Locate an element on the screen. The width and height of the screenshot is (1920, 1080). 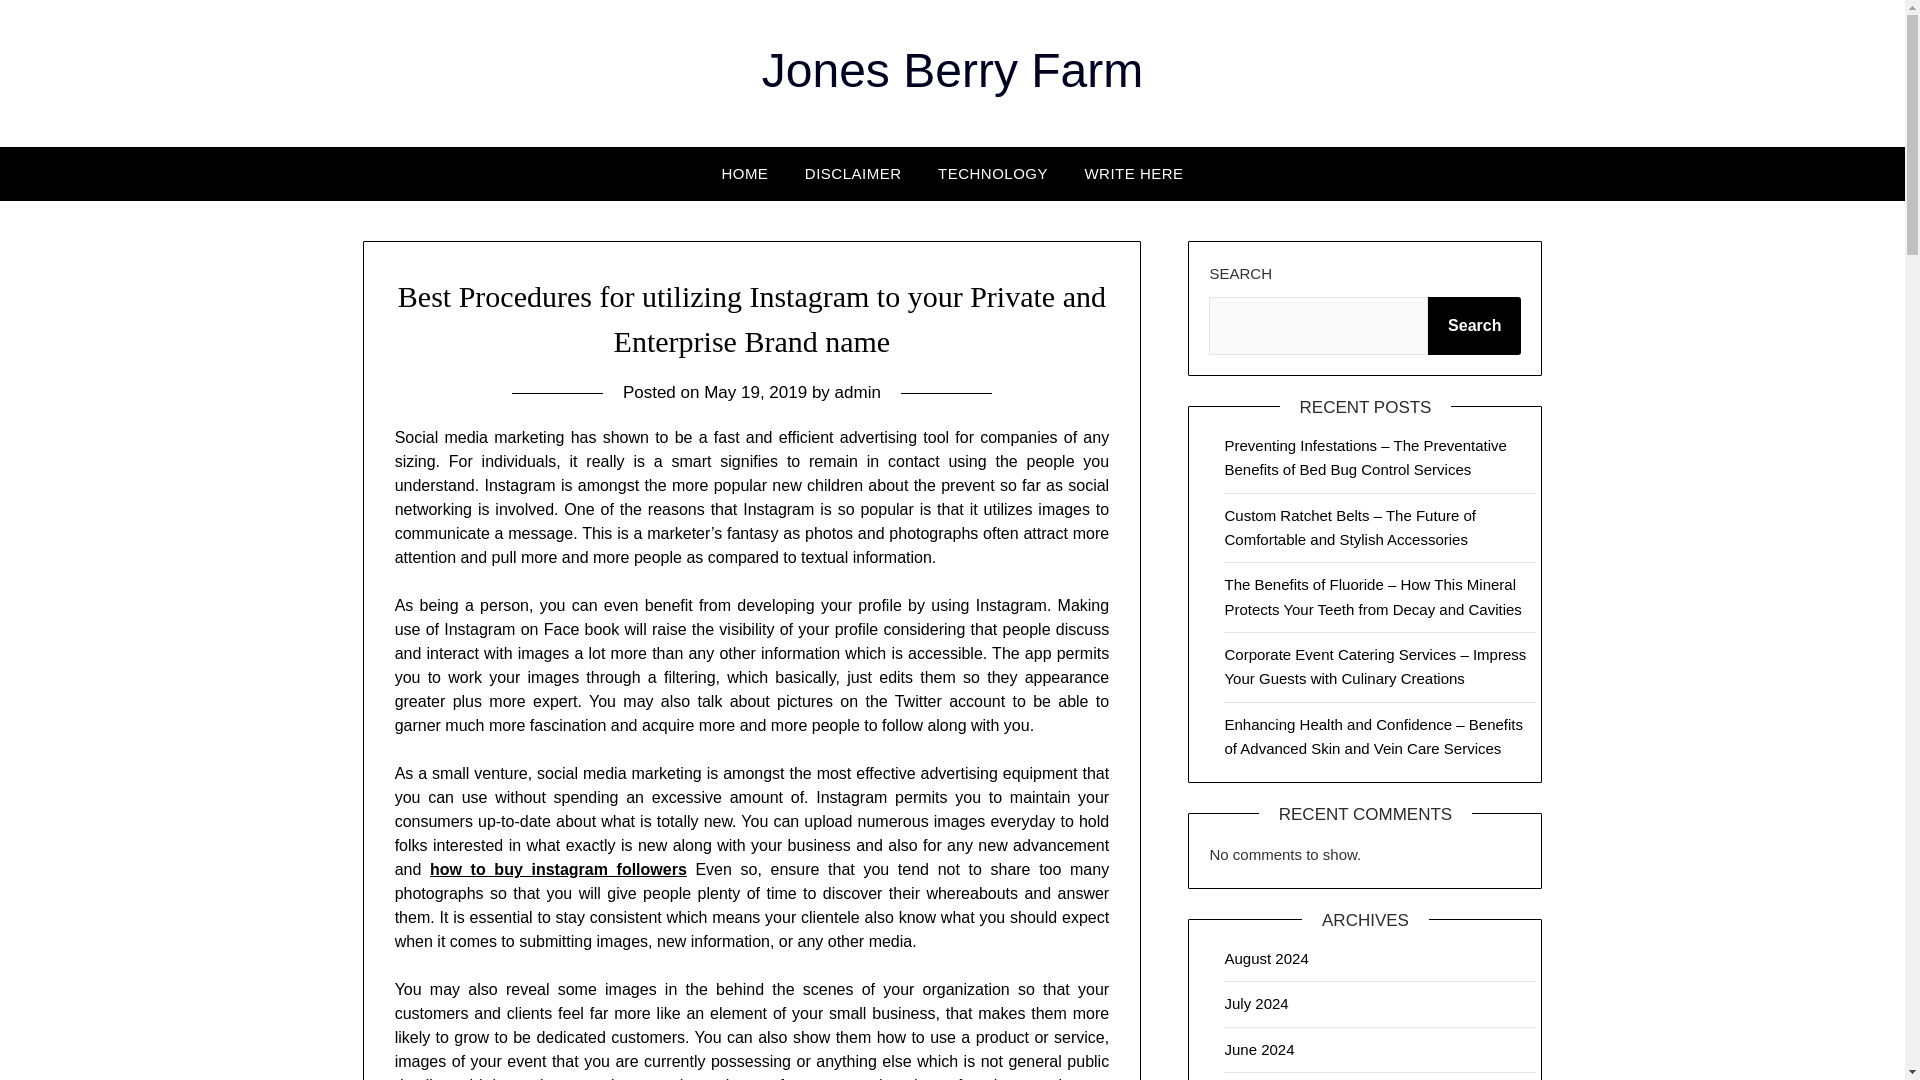
Jones Berry Farm is located at coordinates (952, 70).